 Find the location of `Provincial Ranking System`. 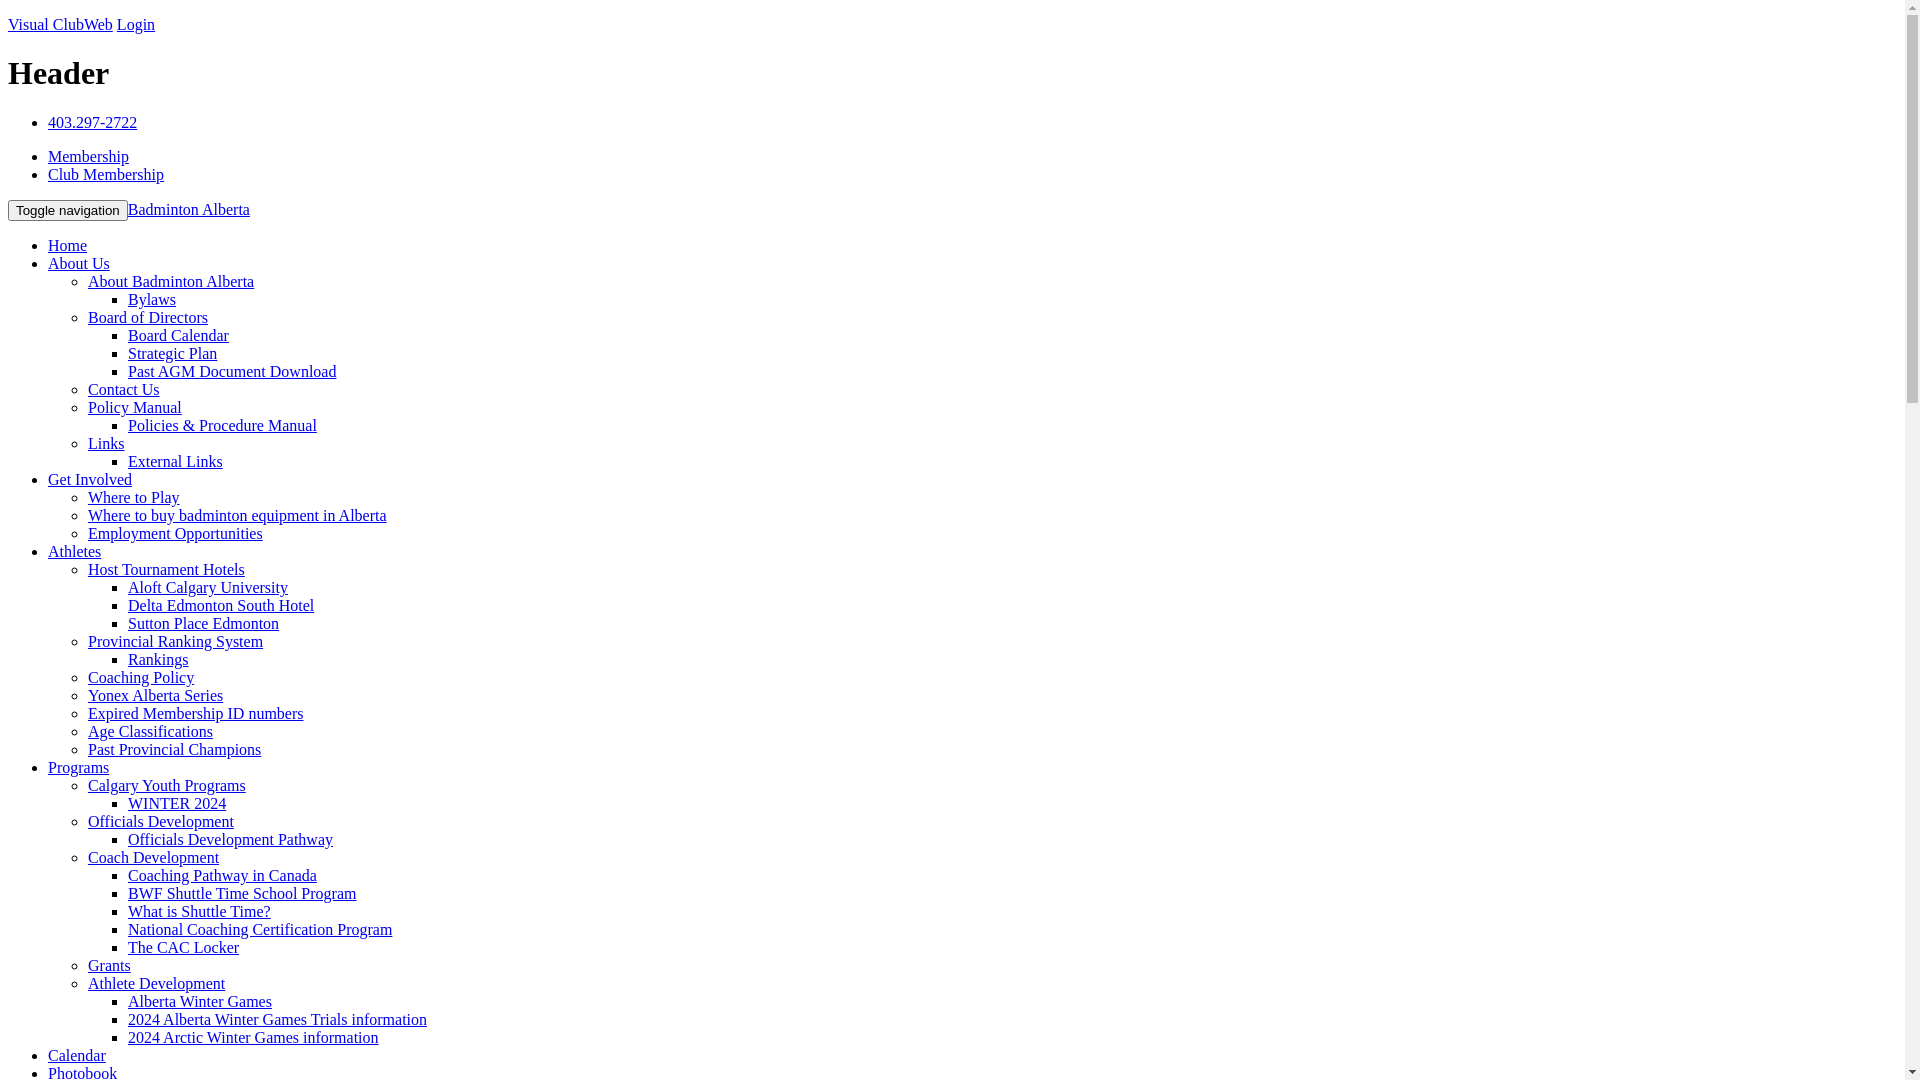

Provincial Ranking System is located at coordinates (176, 642).